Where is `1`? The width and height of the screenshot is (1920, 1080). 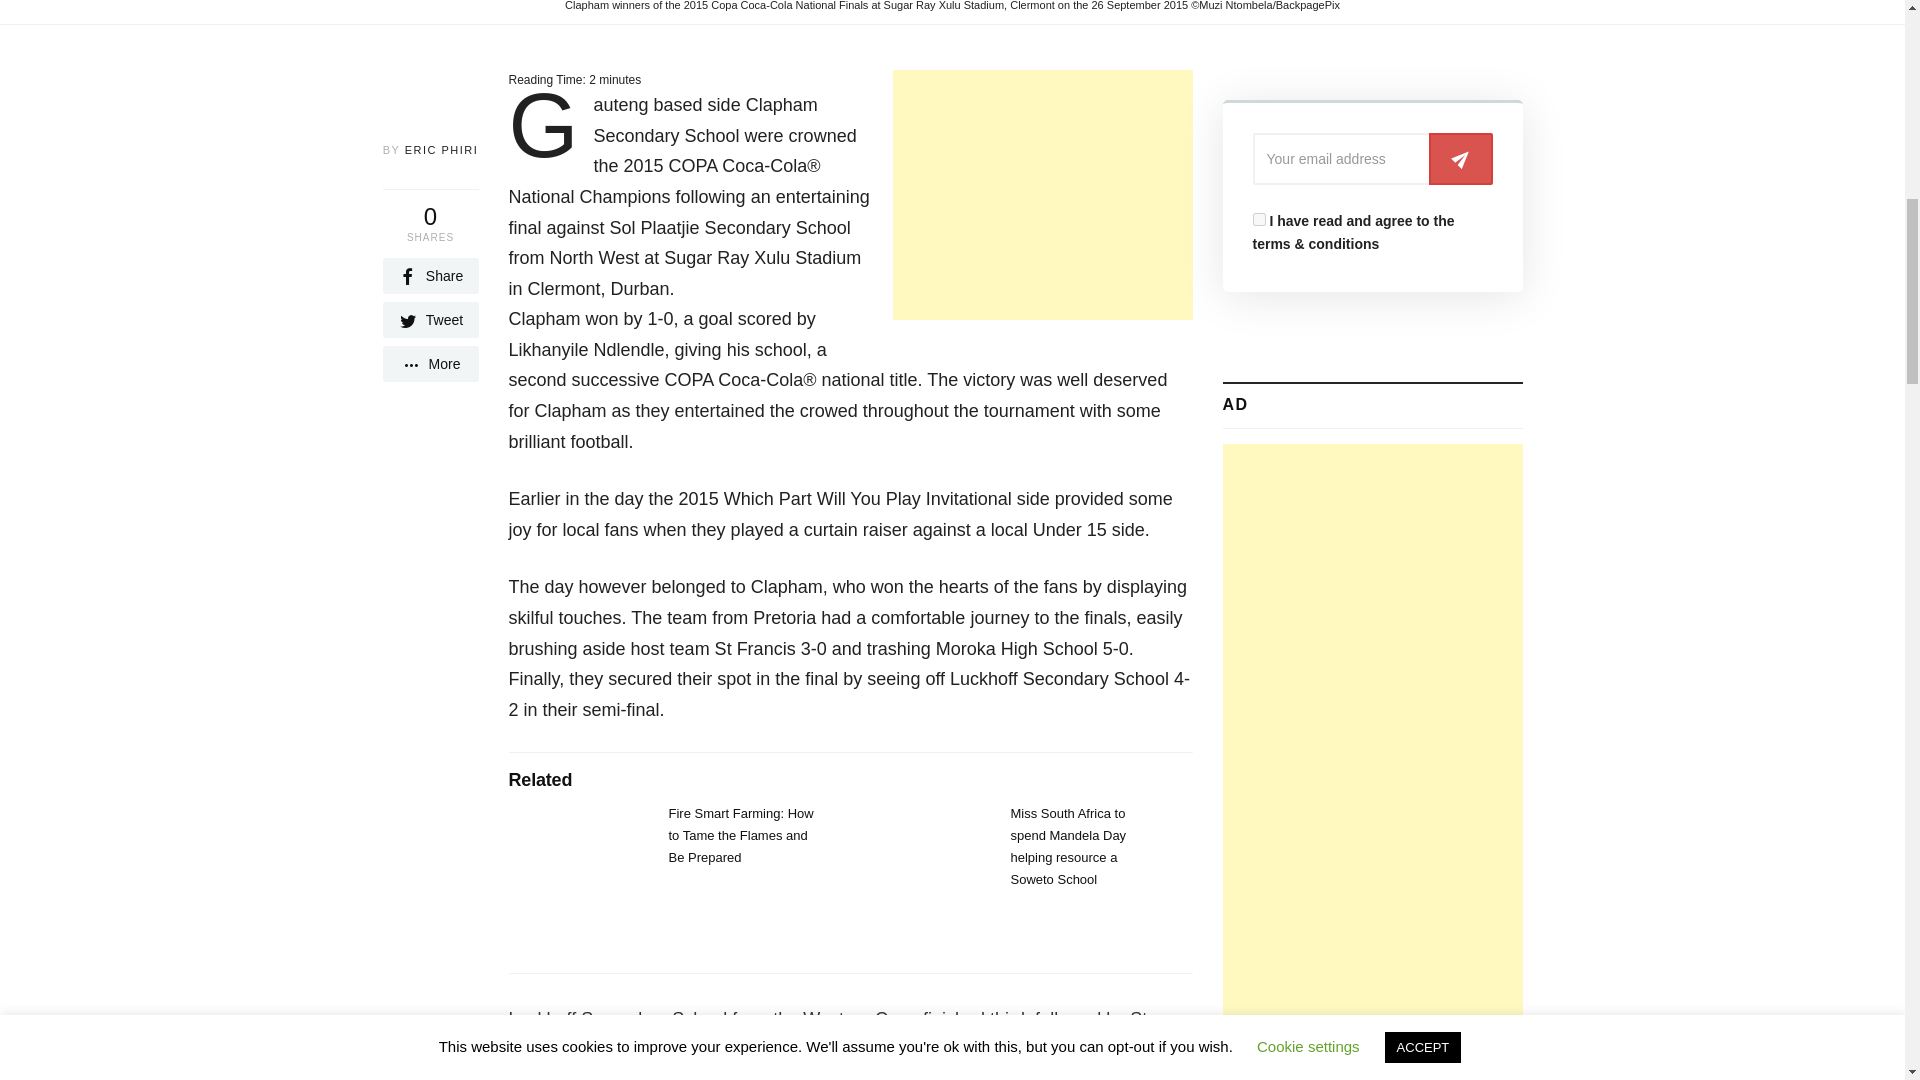 1 is located at coordinates (1258, 218).